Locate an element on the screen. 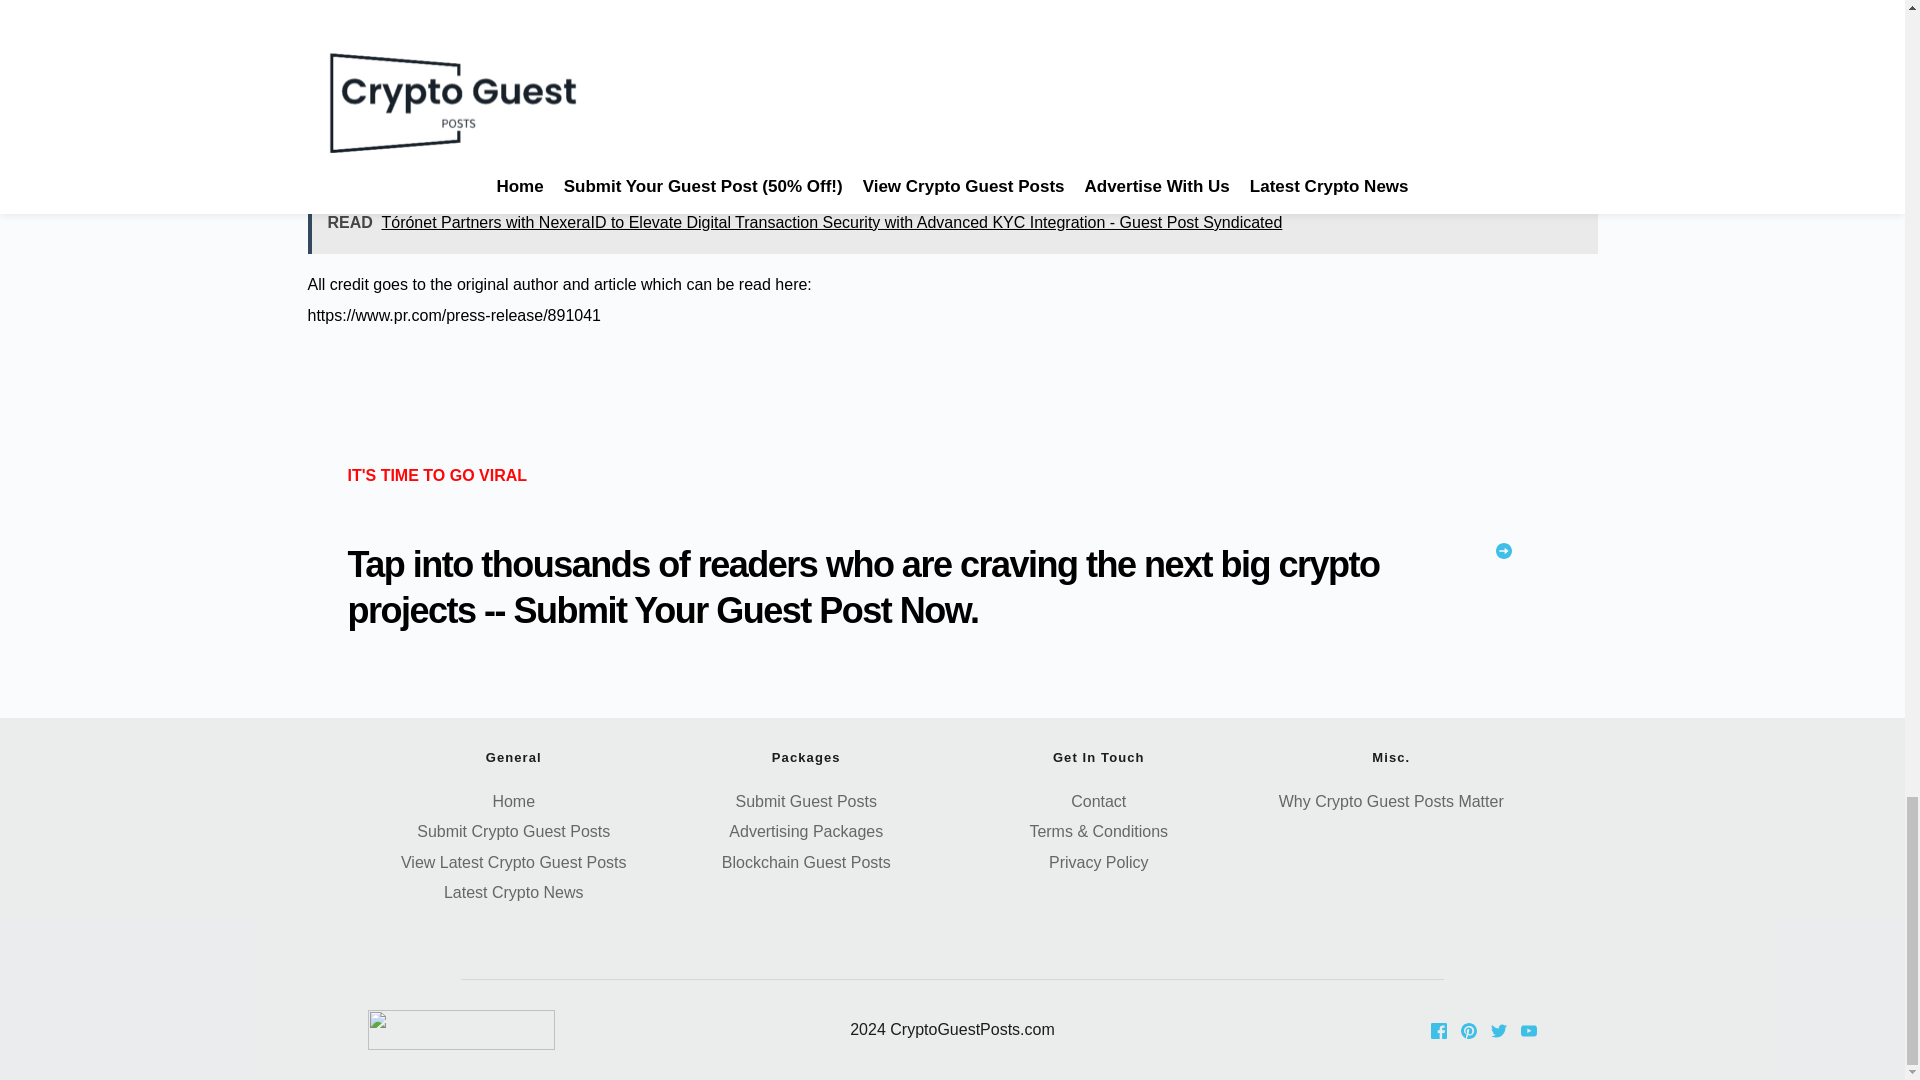 This screenshot has height=1080, width=1920. Home is located at coordinates (513, 801).